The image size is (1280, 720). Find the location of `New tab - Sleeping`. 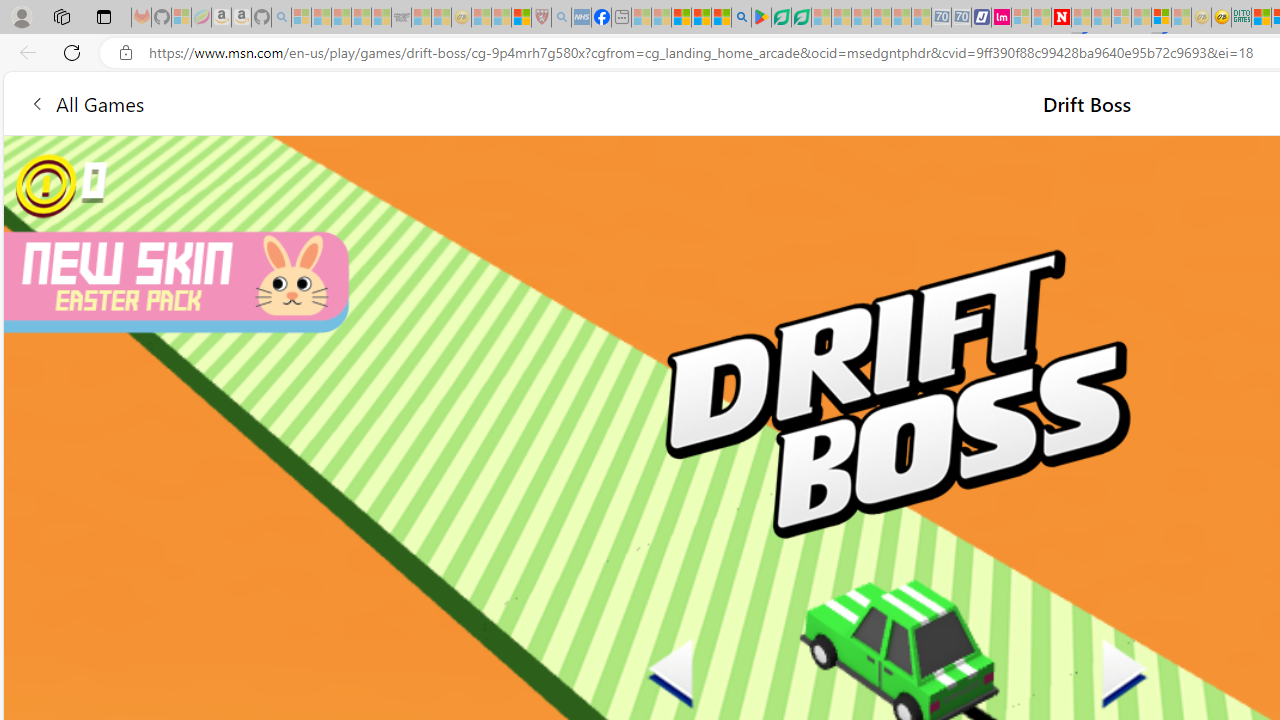

New tab - Sleeping is located at coordinates (621, 18).